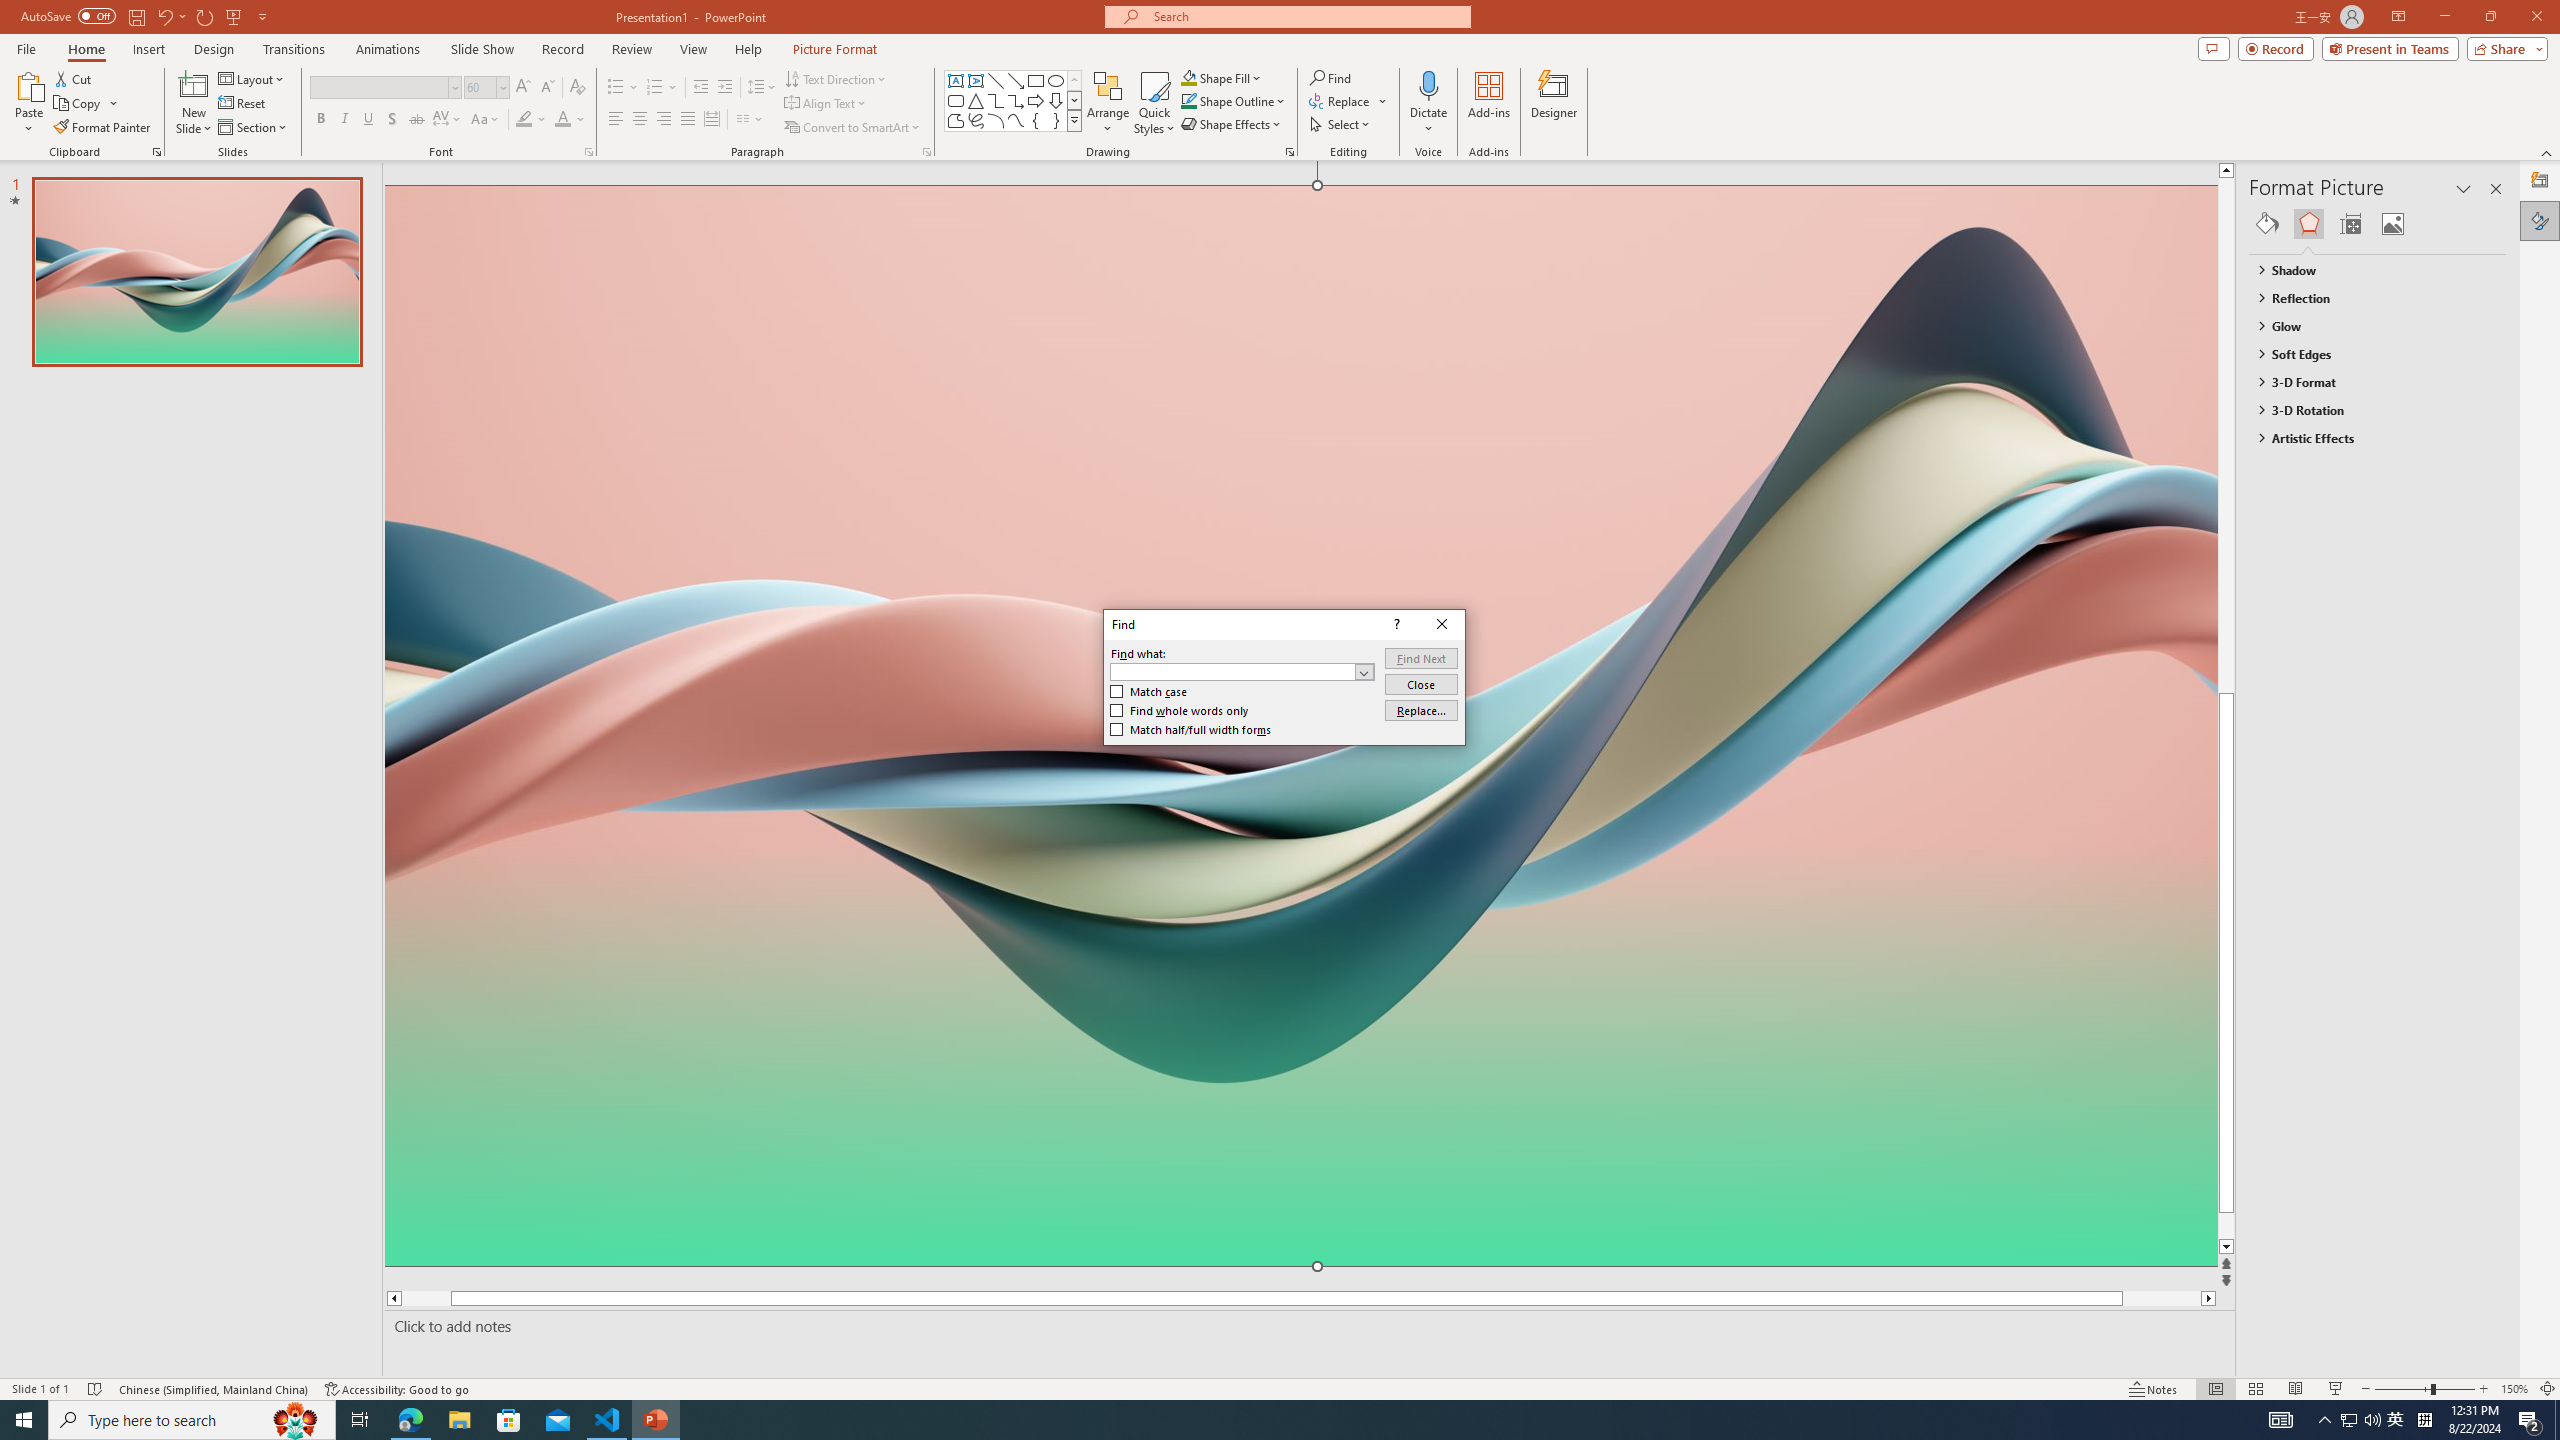 This screenshot has height=1440, width=2560. Describe the element at coordinates (2348, 1420) in the screenshot. I see `Text Direction` at that location.